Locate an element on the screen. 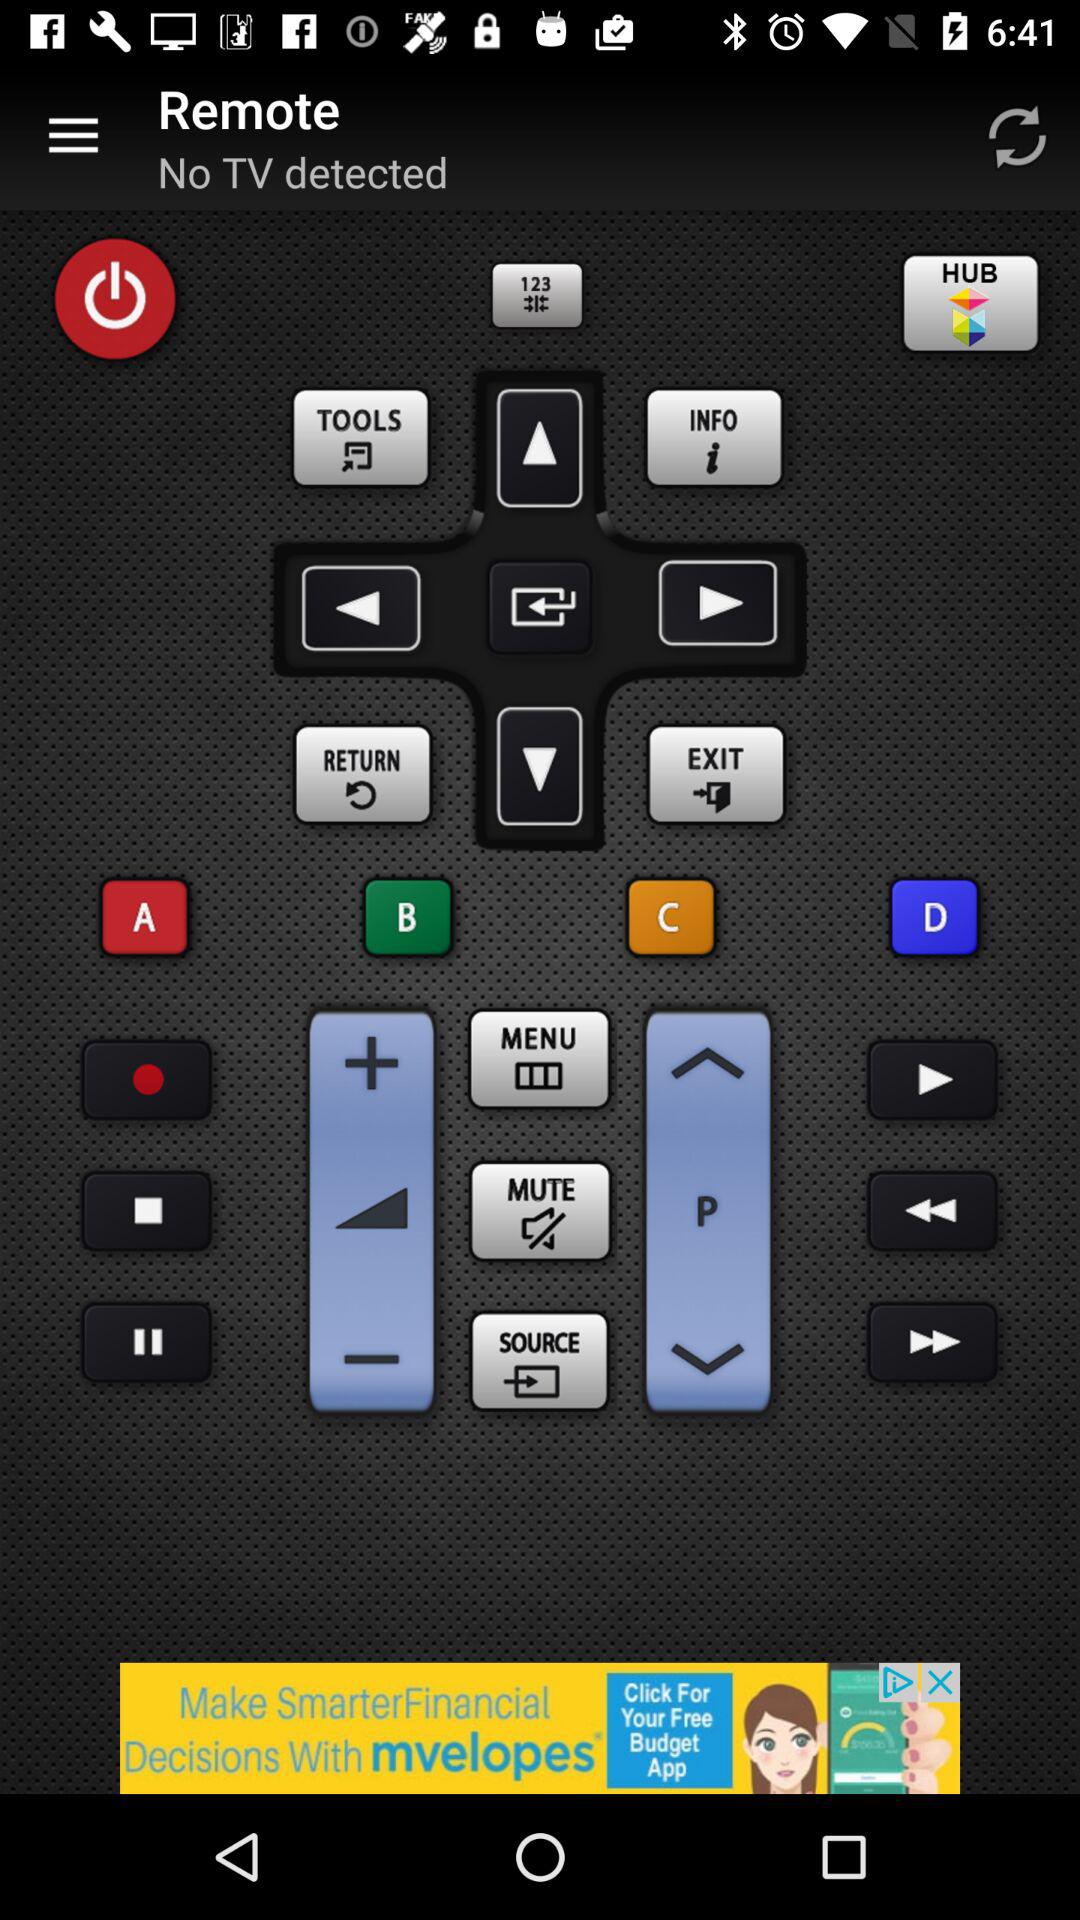  go to next is located at coordinates (932, 1080).